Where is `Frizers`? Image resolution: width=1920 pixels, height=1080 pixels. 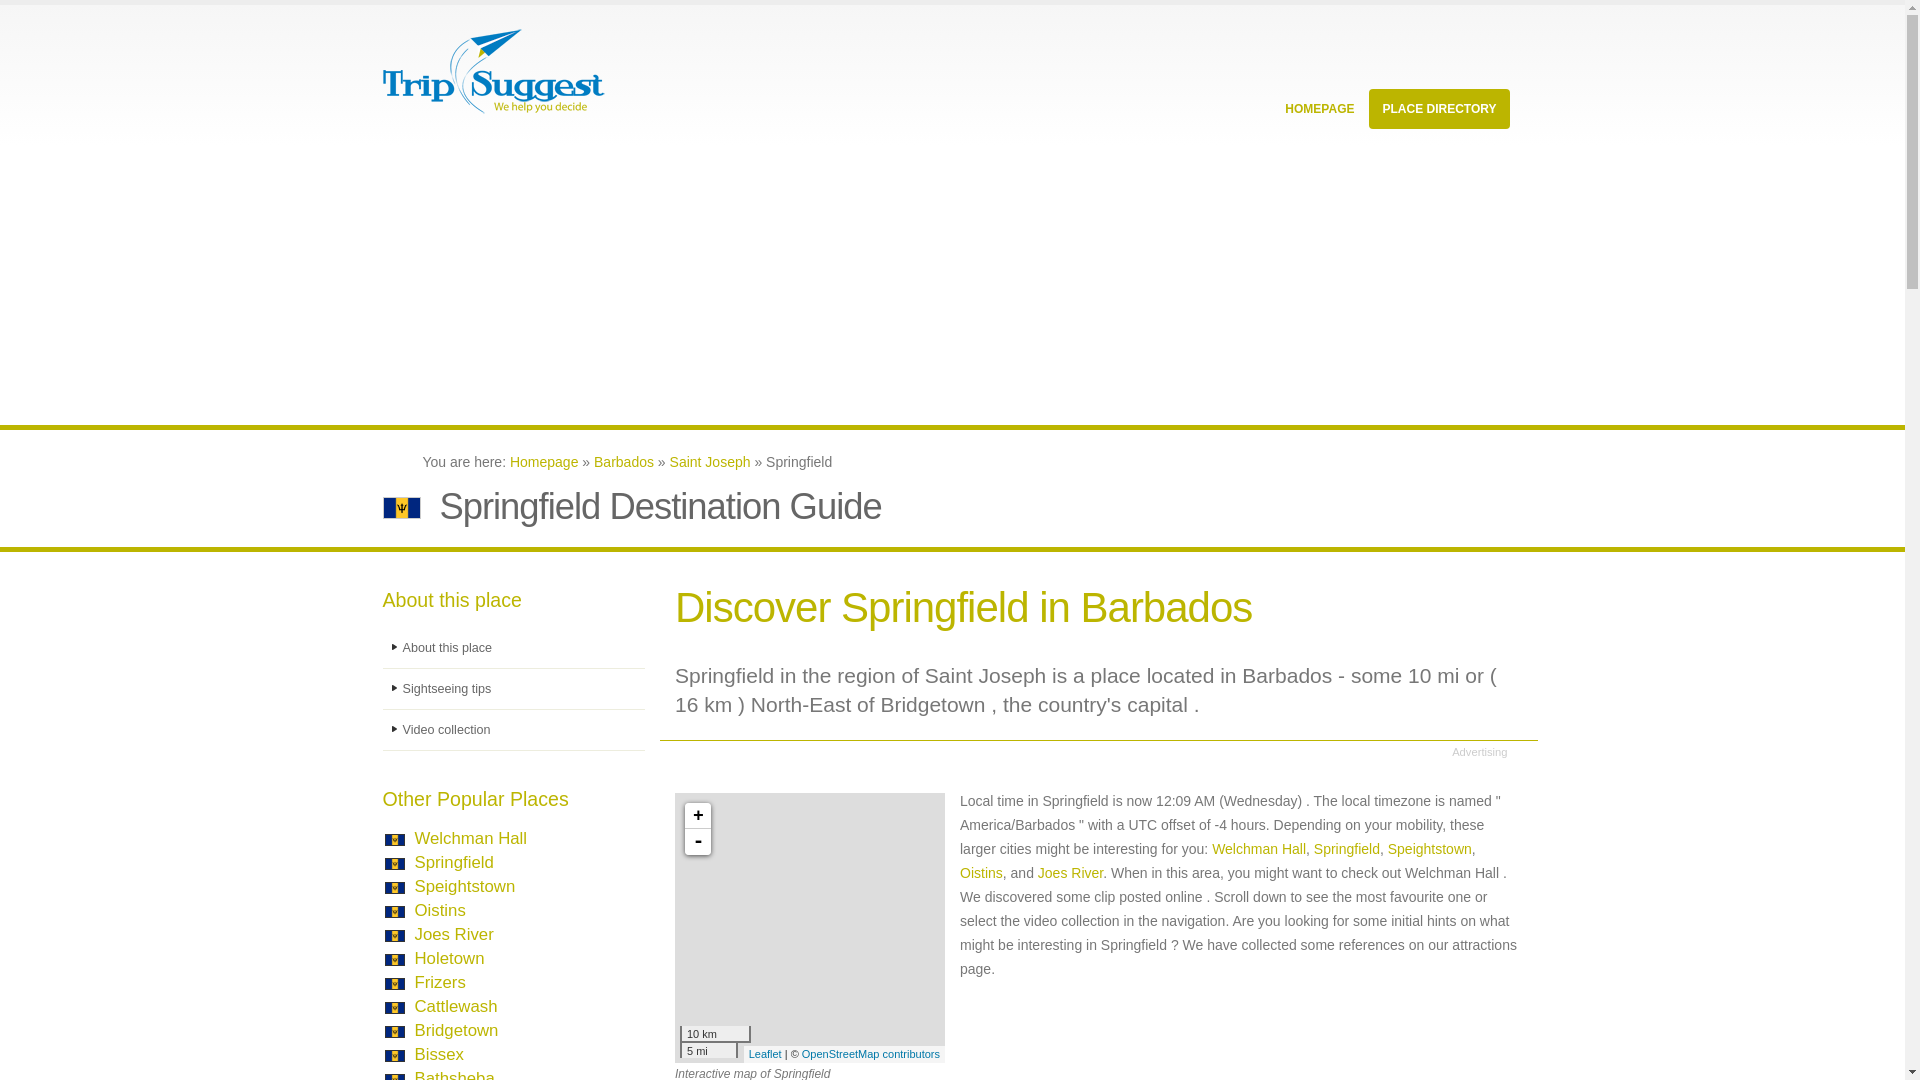 Frizers is located at coordinates (439, 982).